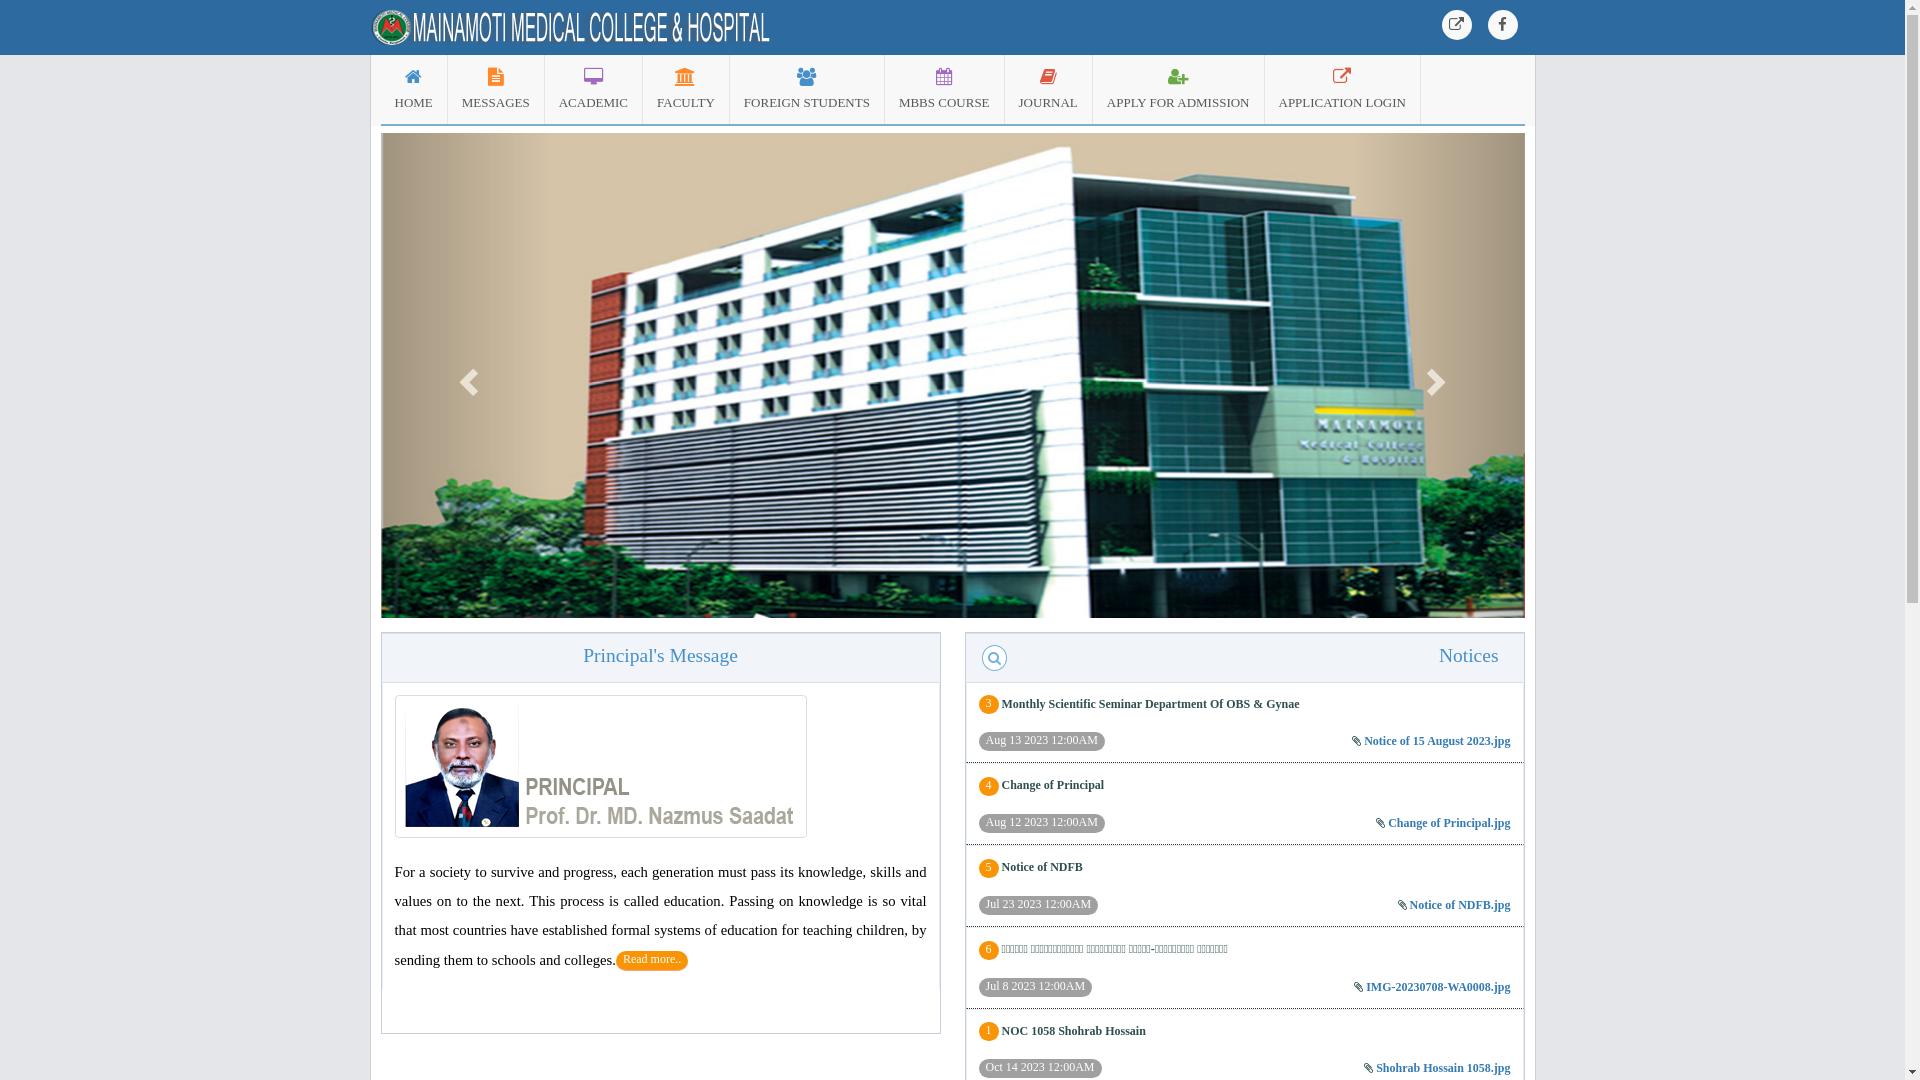  What do you see at coordinates (1342, 90) in the screenshot?
I see `APPLICATION LOGIN` at bounding box center [1342, 90].